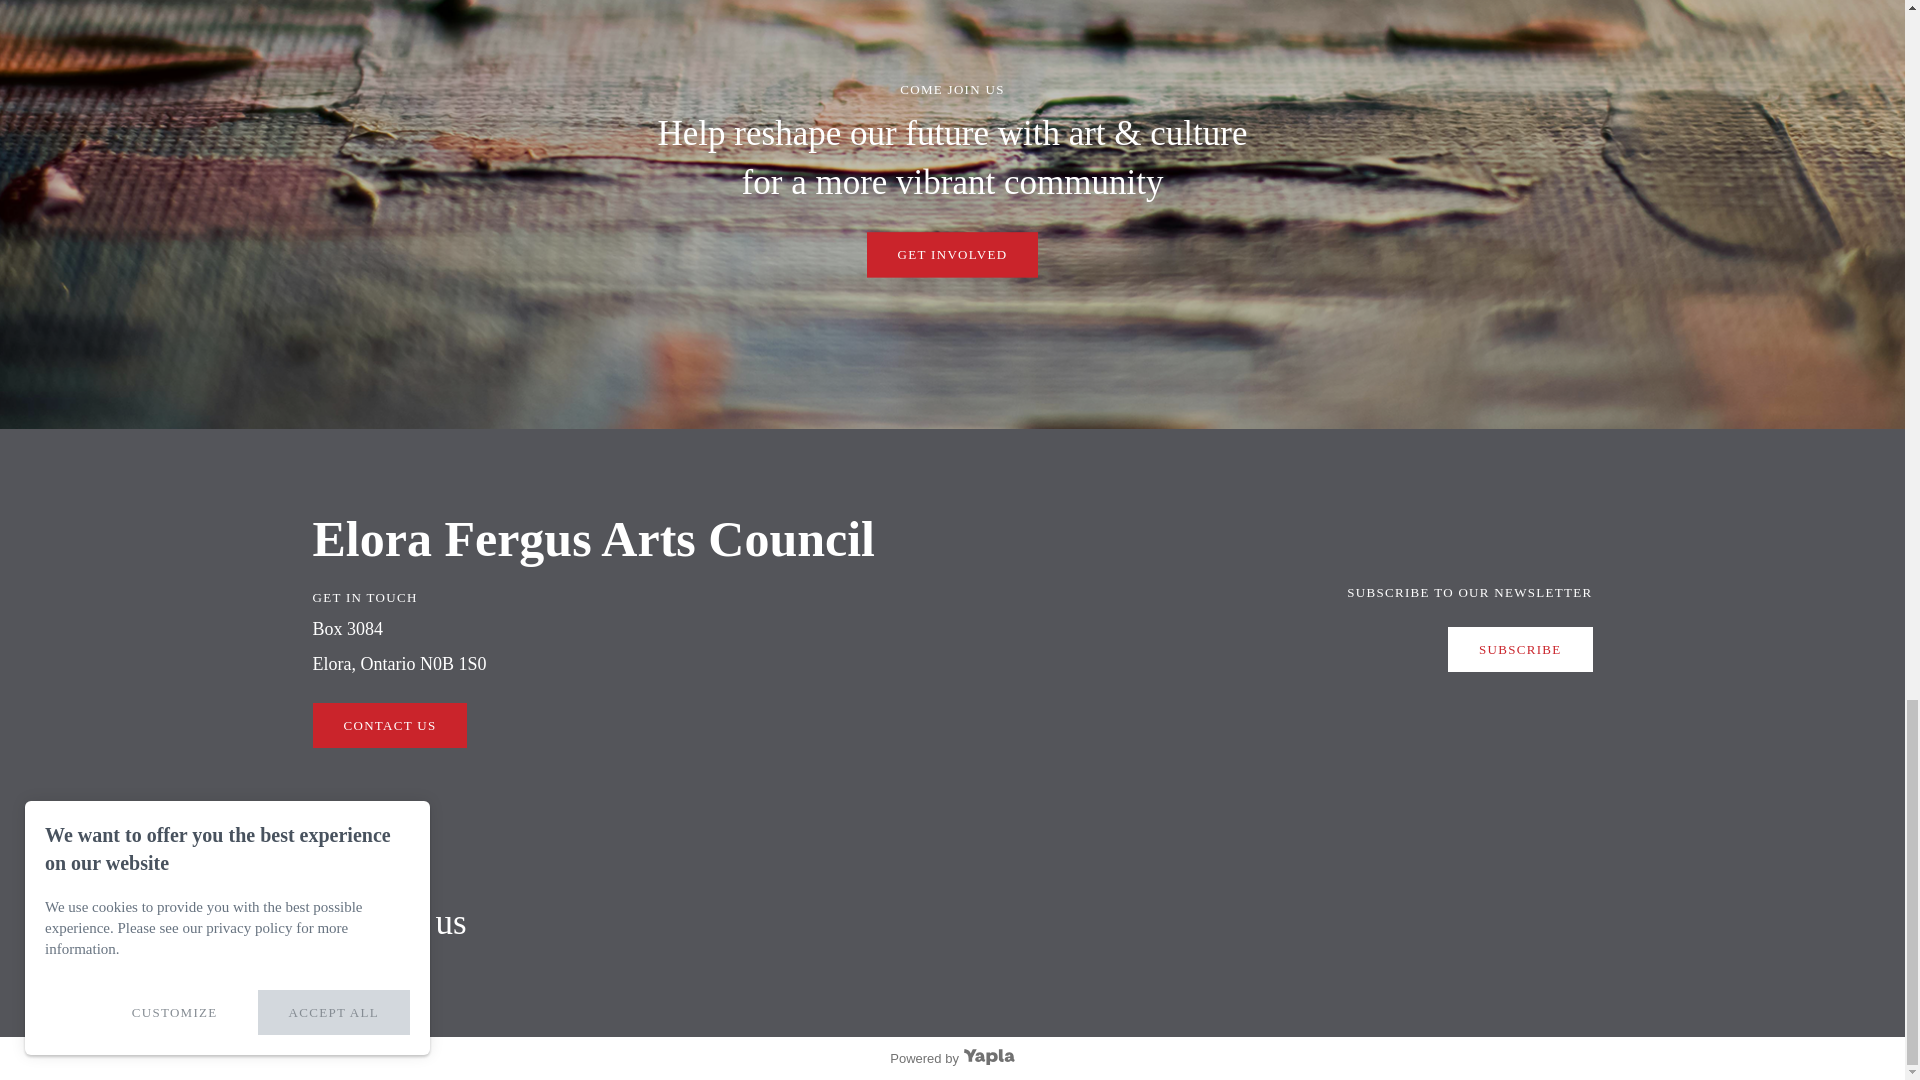  I want to click on instagram, so click(364, 972).